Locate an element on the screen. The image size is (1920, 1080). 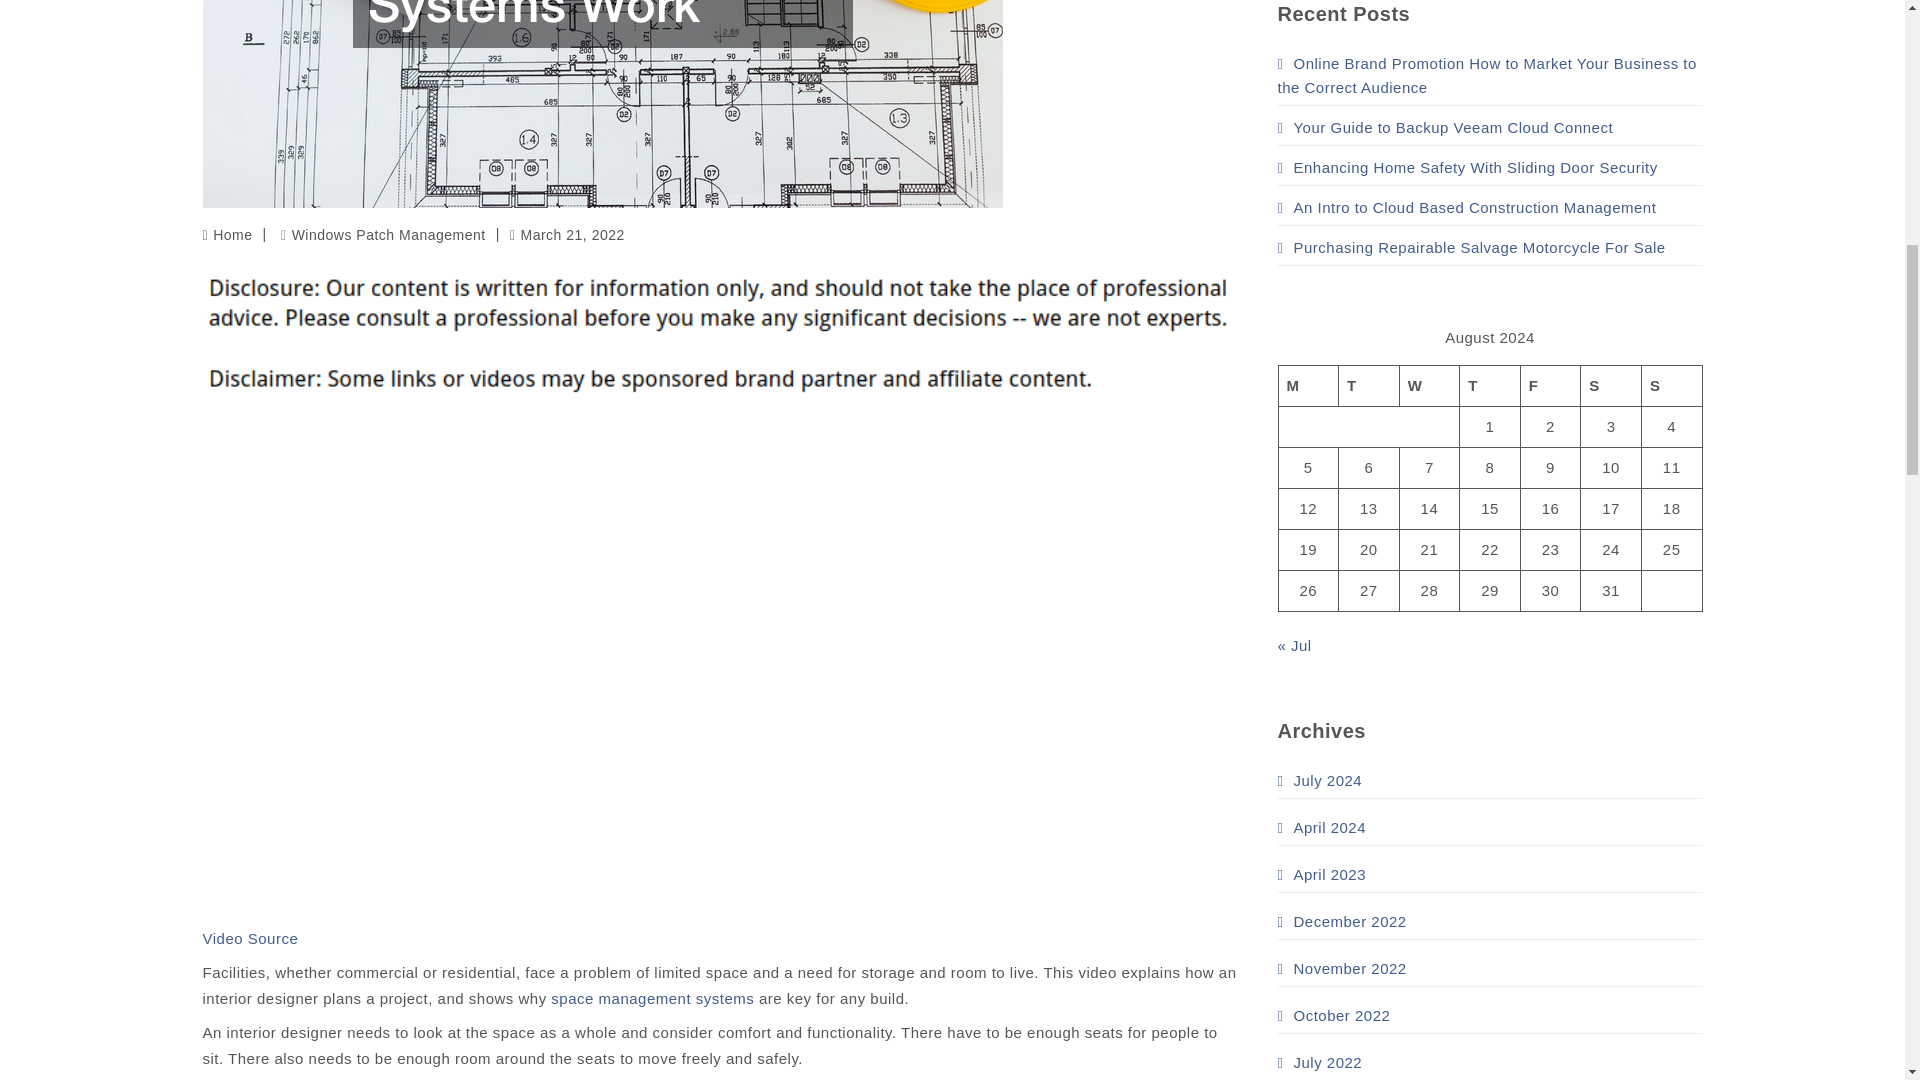
March 21, 2022 is located at coordinates (568, 234).